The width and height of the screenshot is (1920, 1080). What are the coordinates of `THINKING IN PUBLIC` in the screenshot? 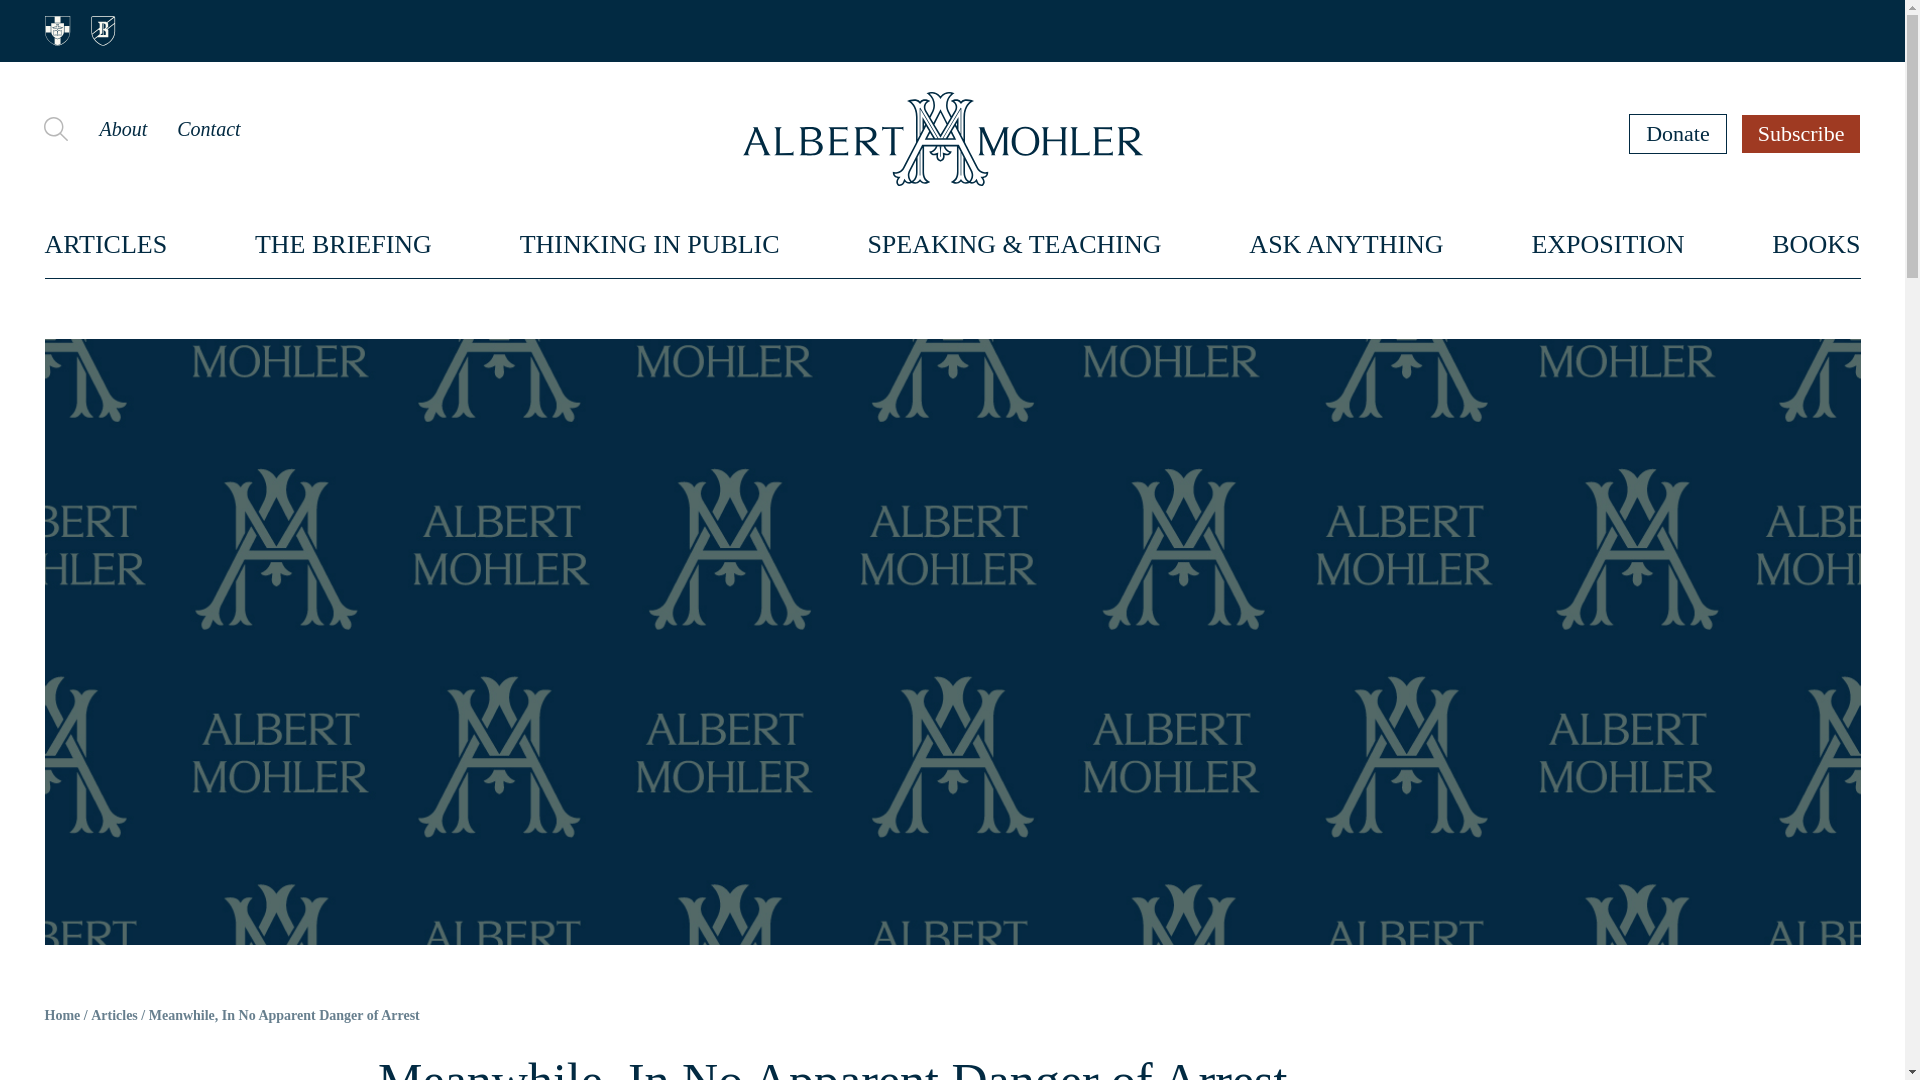 It's located at (650, 244).